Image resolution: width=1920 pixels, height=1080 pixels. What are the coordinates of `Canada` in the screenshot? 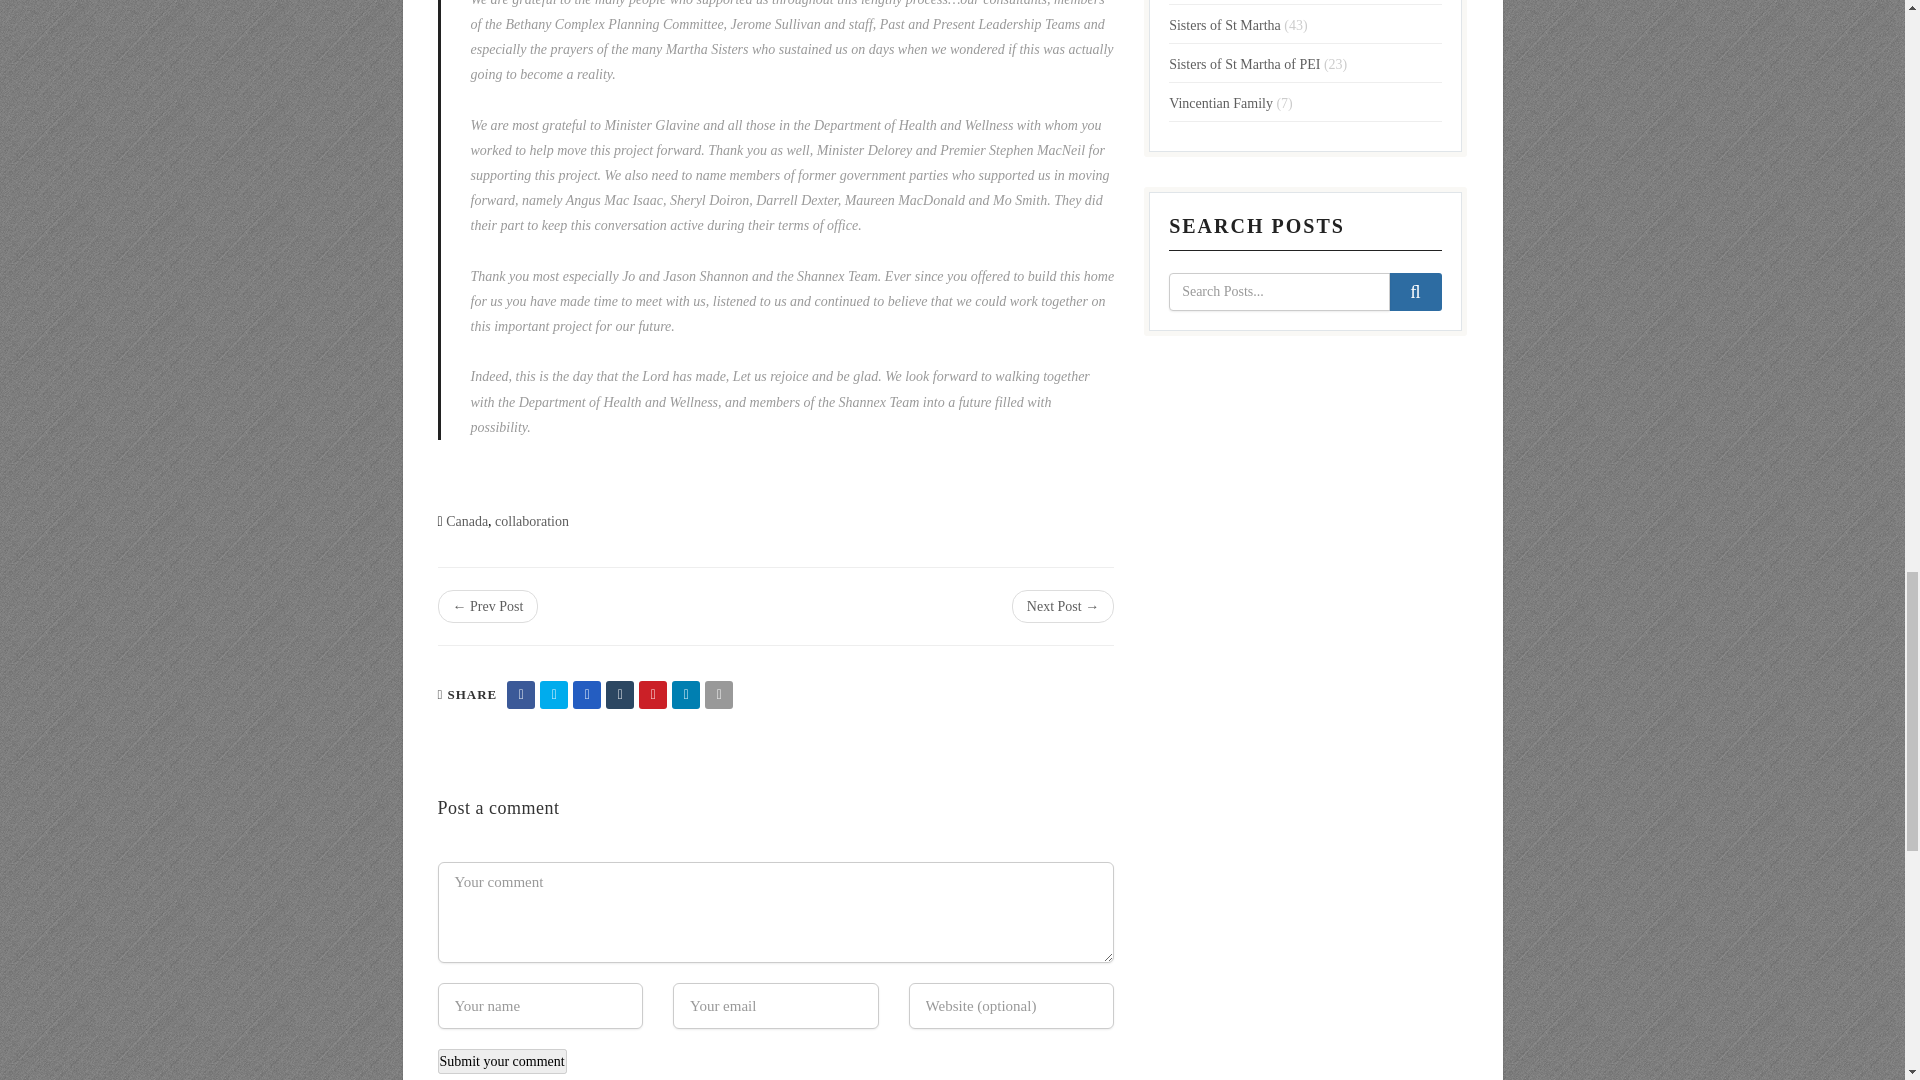 It's located at (466, 522).